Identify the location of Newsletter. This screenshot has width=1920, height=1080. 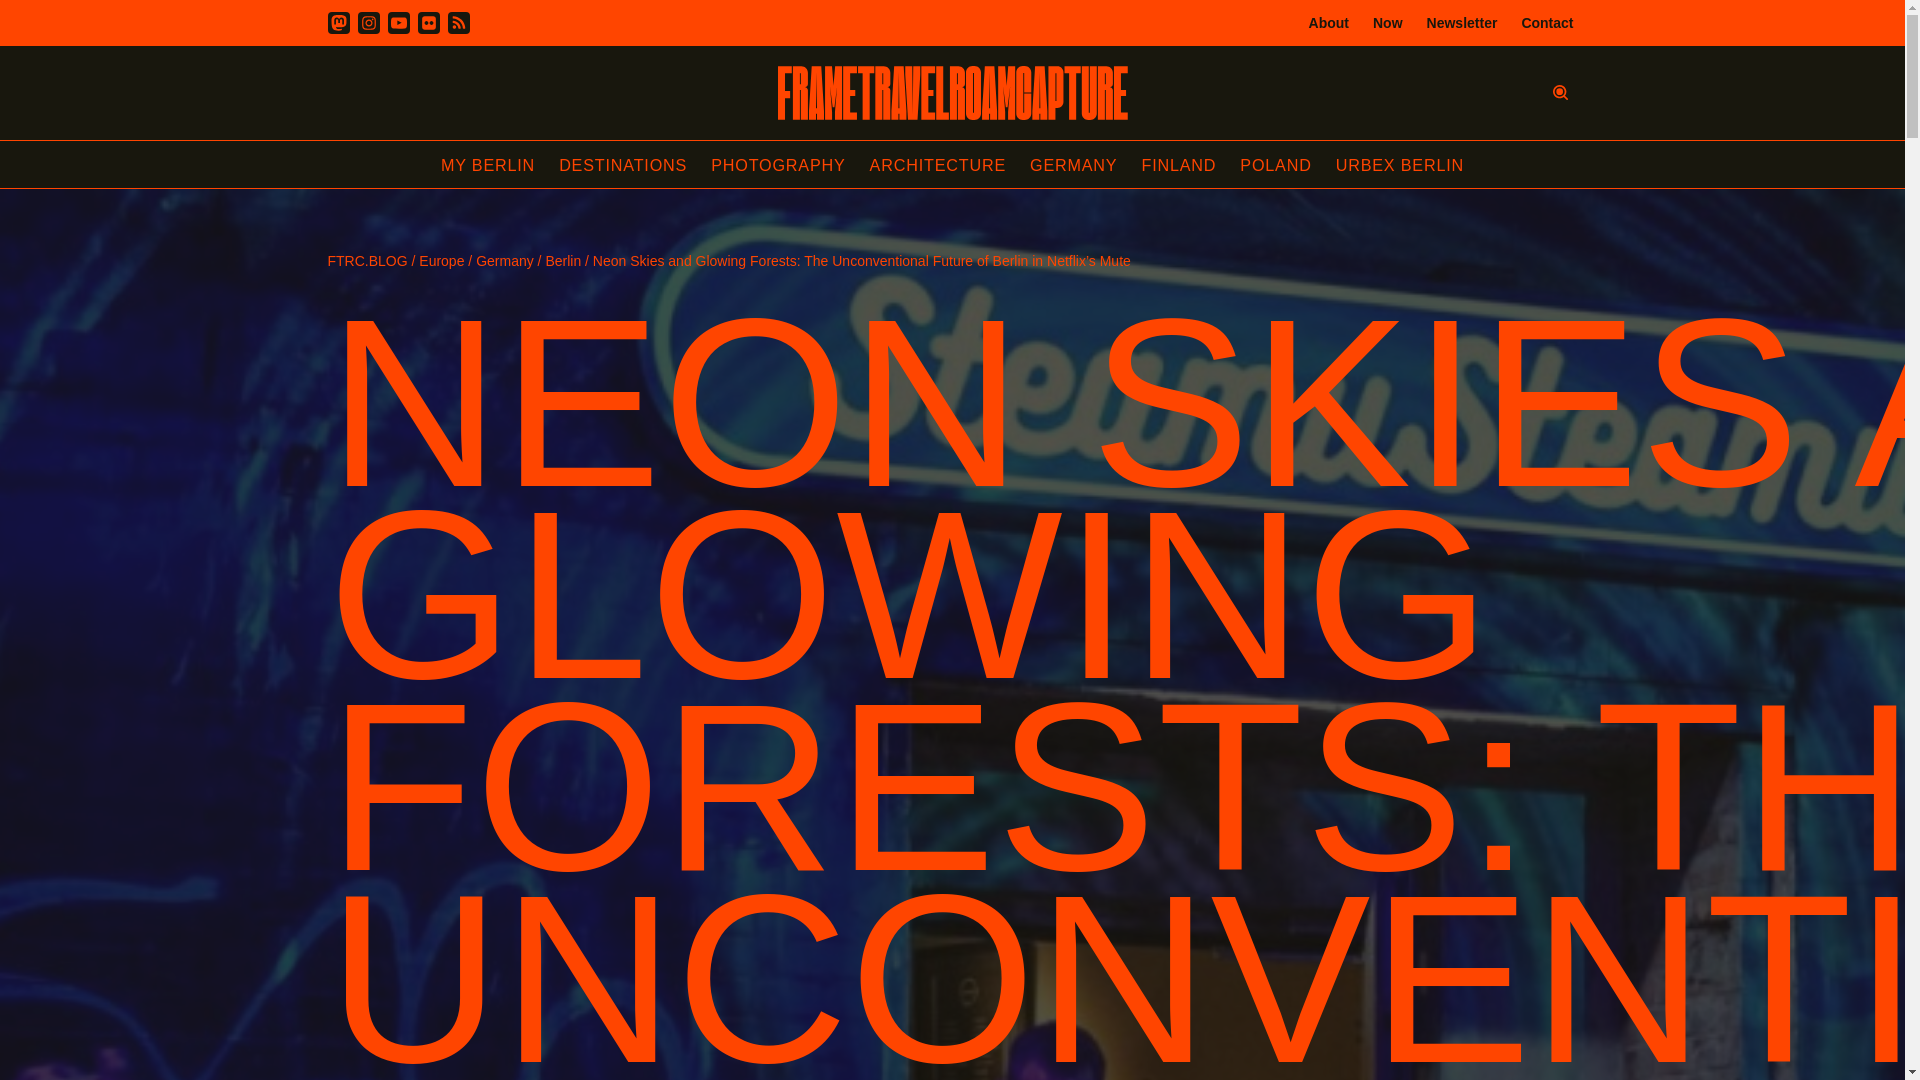
(1462, 22).